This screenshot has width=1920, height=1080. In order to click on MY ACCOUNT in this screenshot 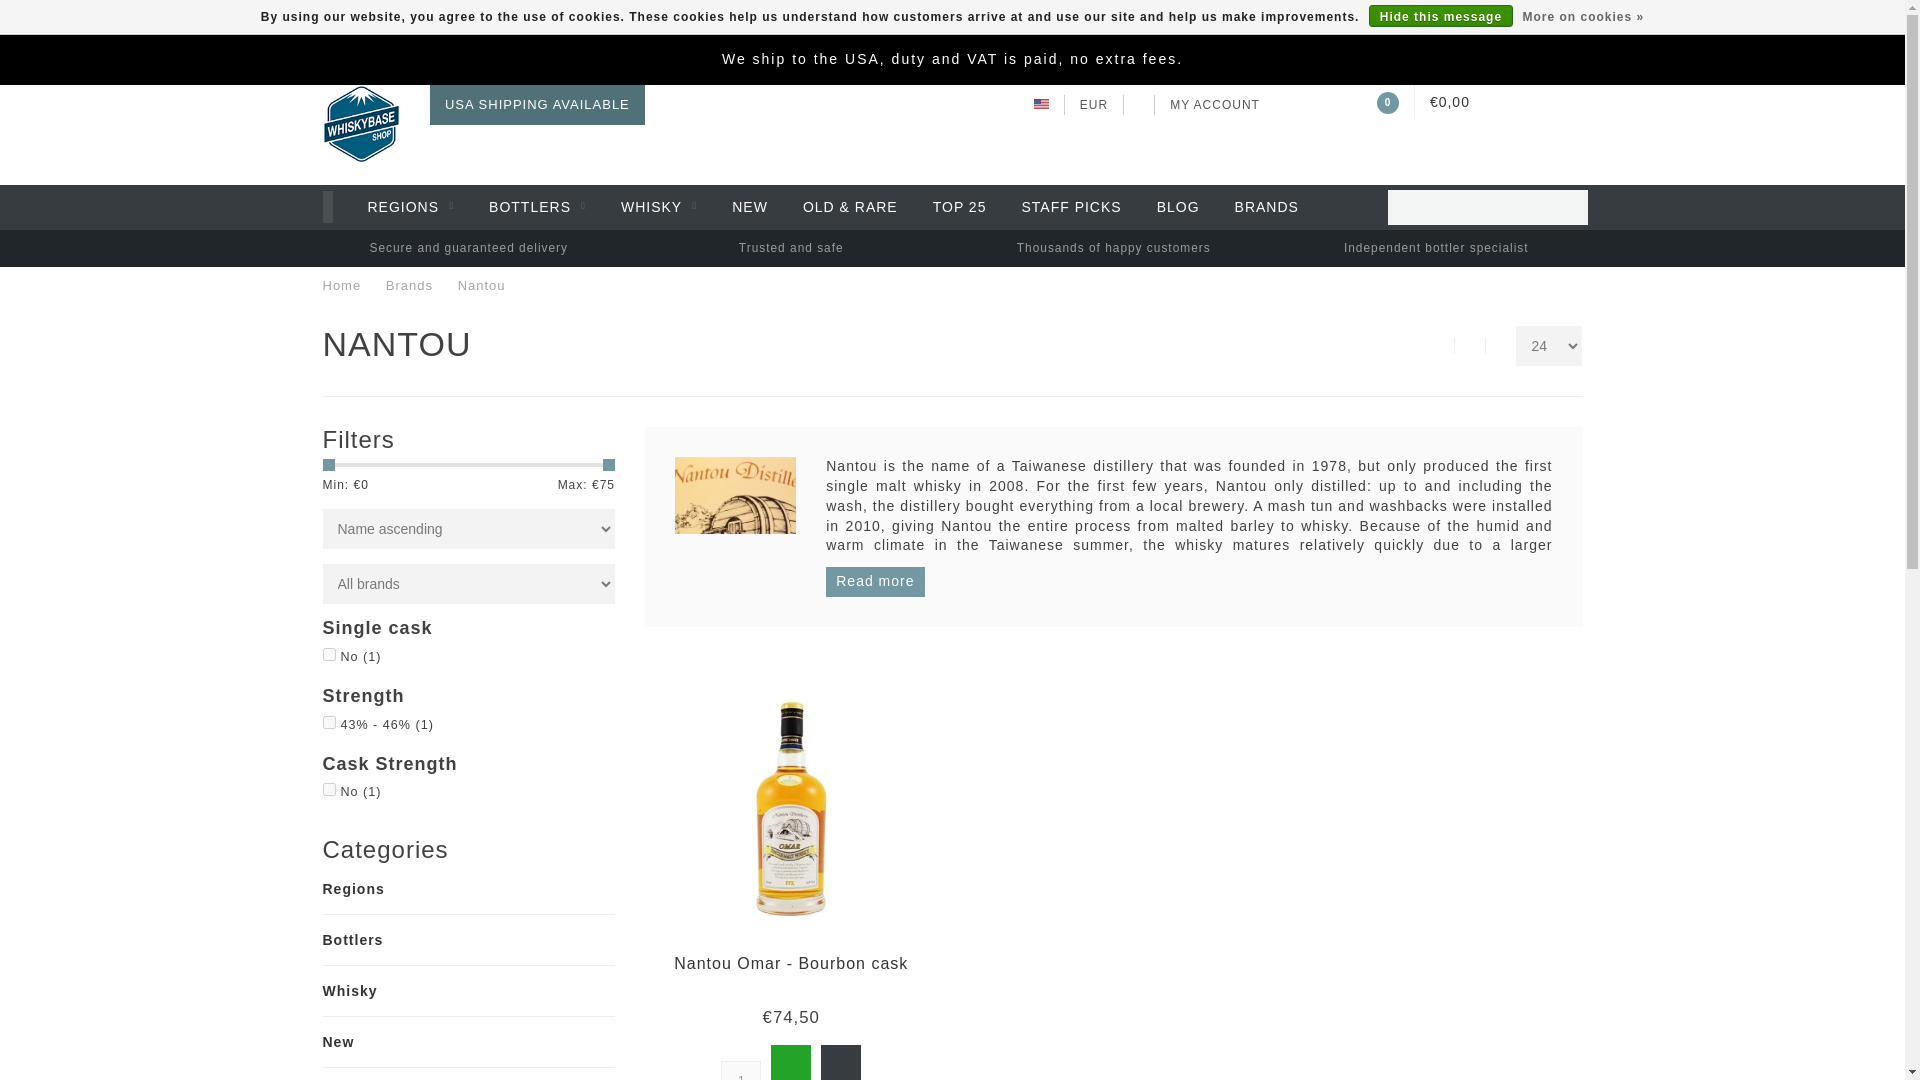, I will do `click(1214, 105)`.